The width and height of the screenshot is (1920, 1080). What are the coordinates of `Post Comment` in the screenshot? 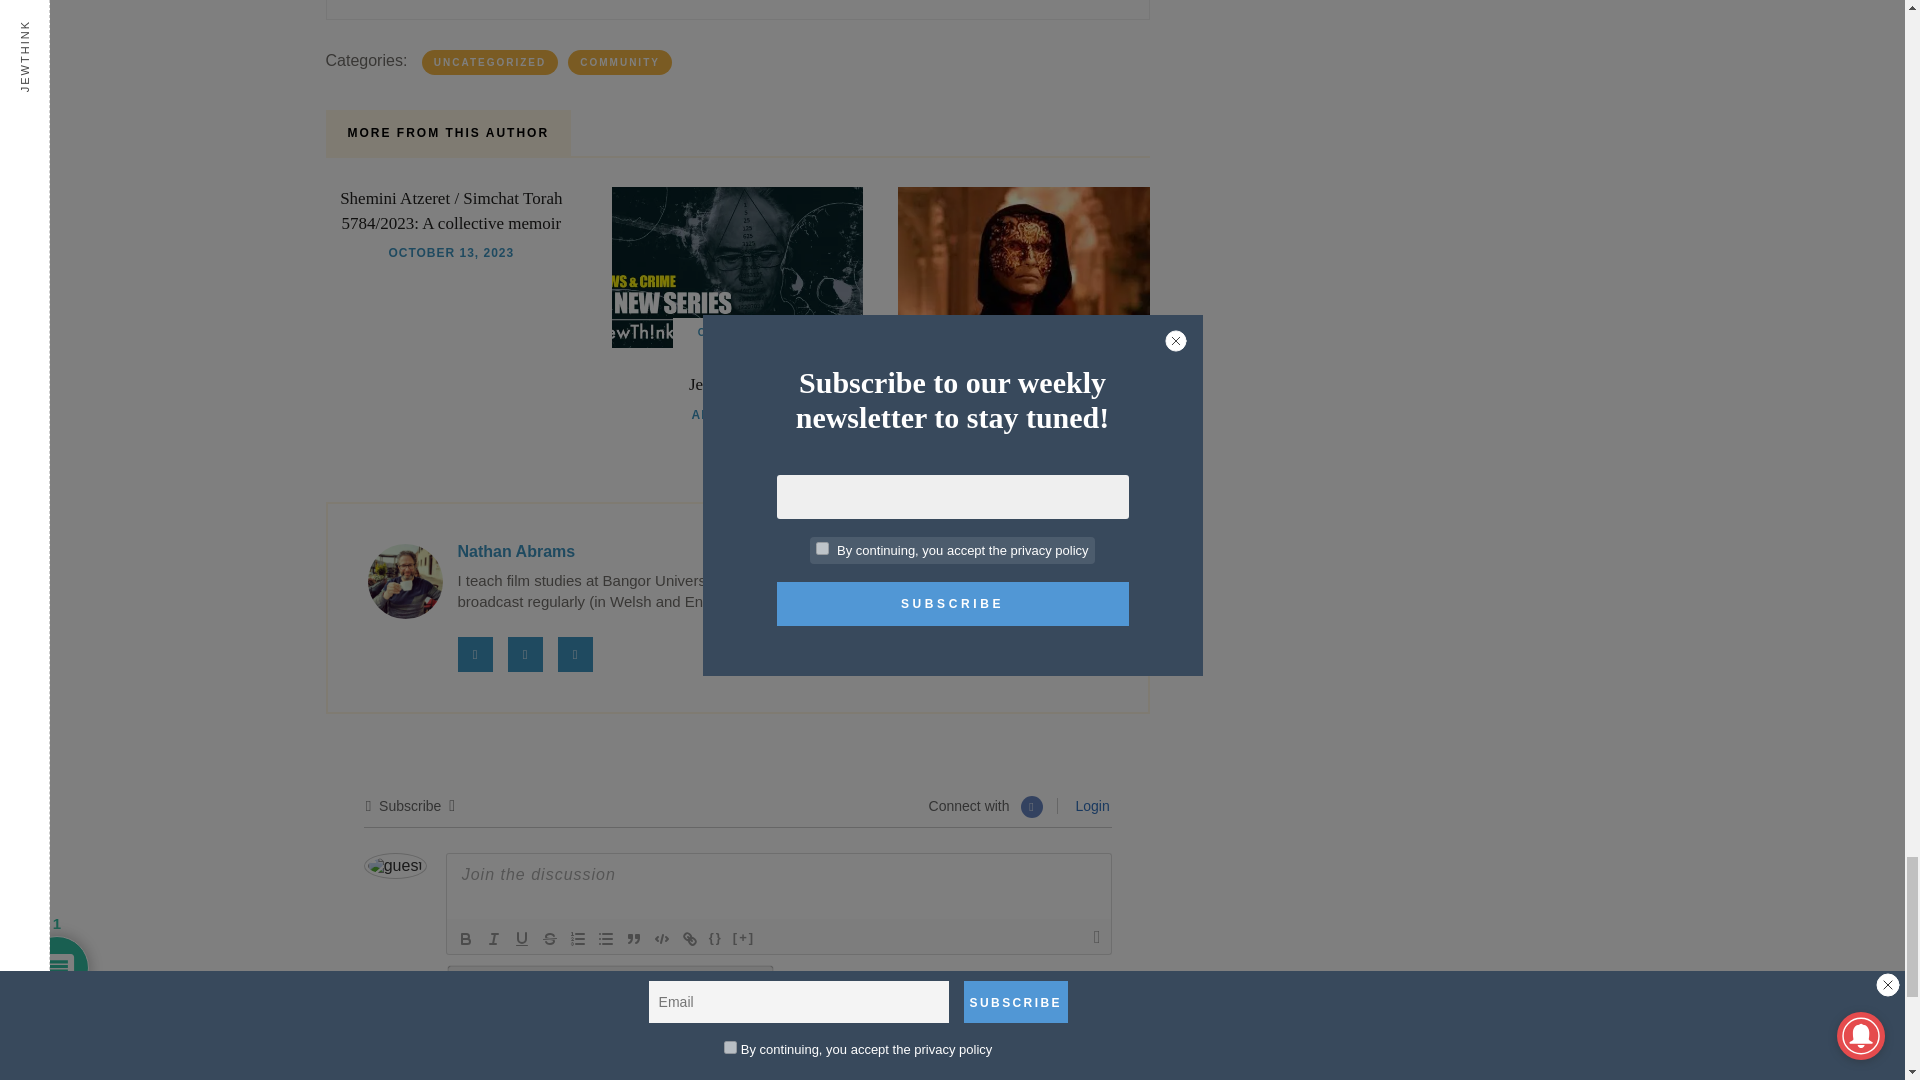 It's located at (1026, 995).